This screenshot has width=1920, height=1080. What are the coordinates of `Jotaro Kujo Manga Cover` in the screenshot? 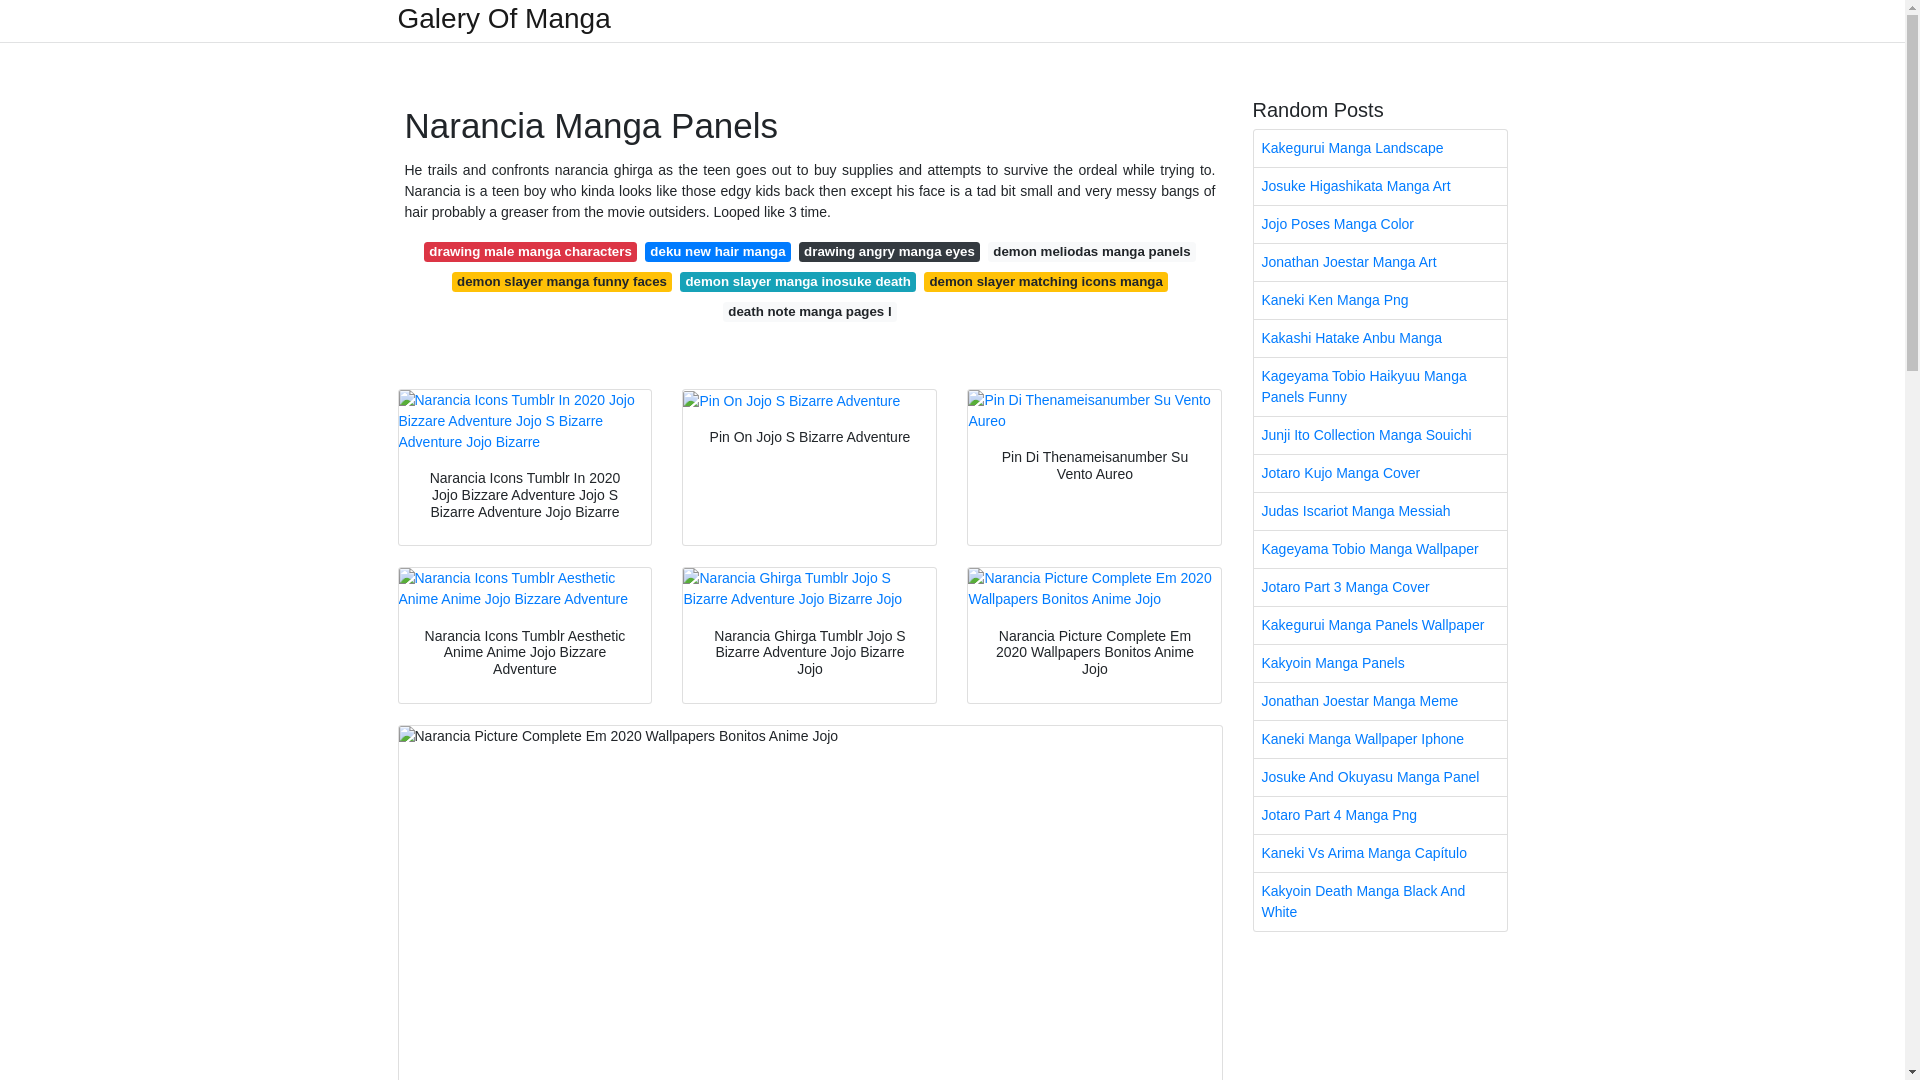 It's located at (1380, 473).